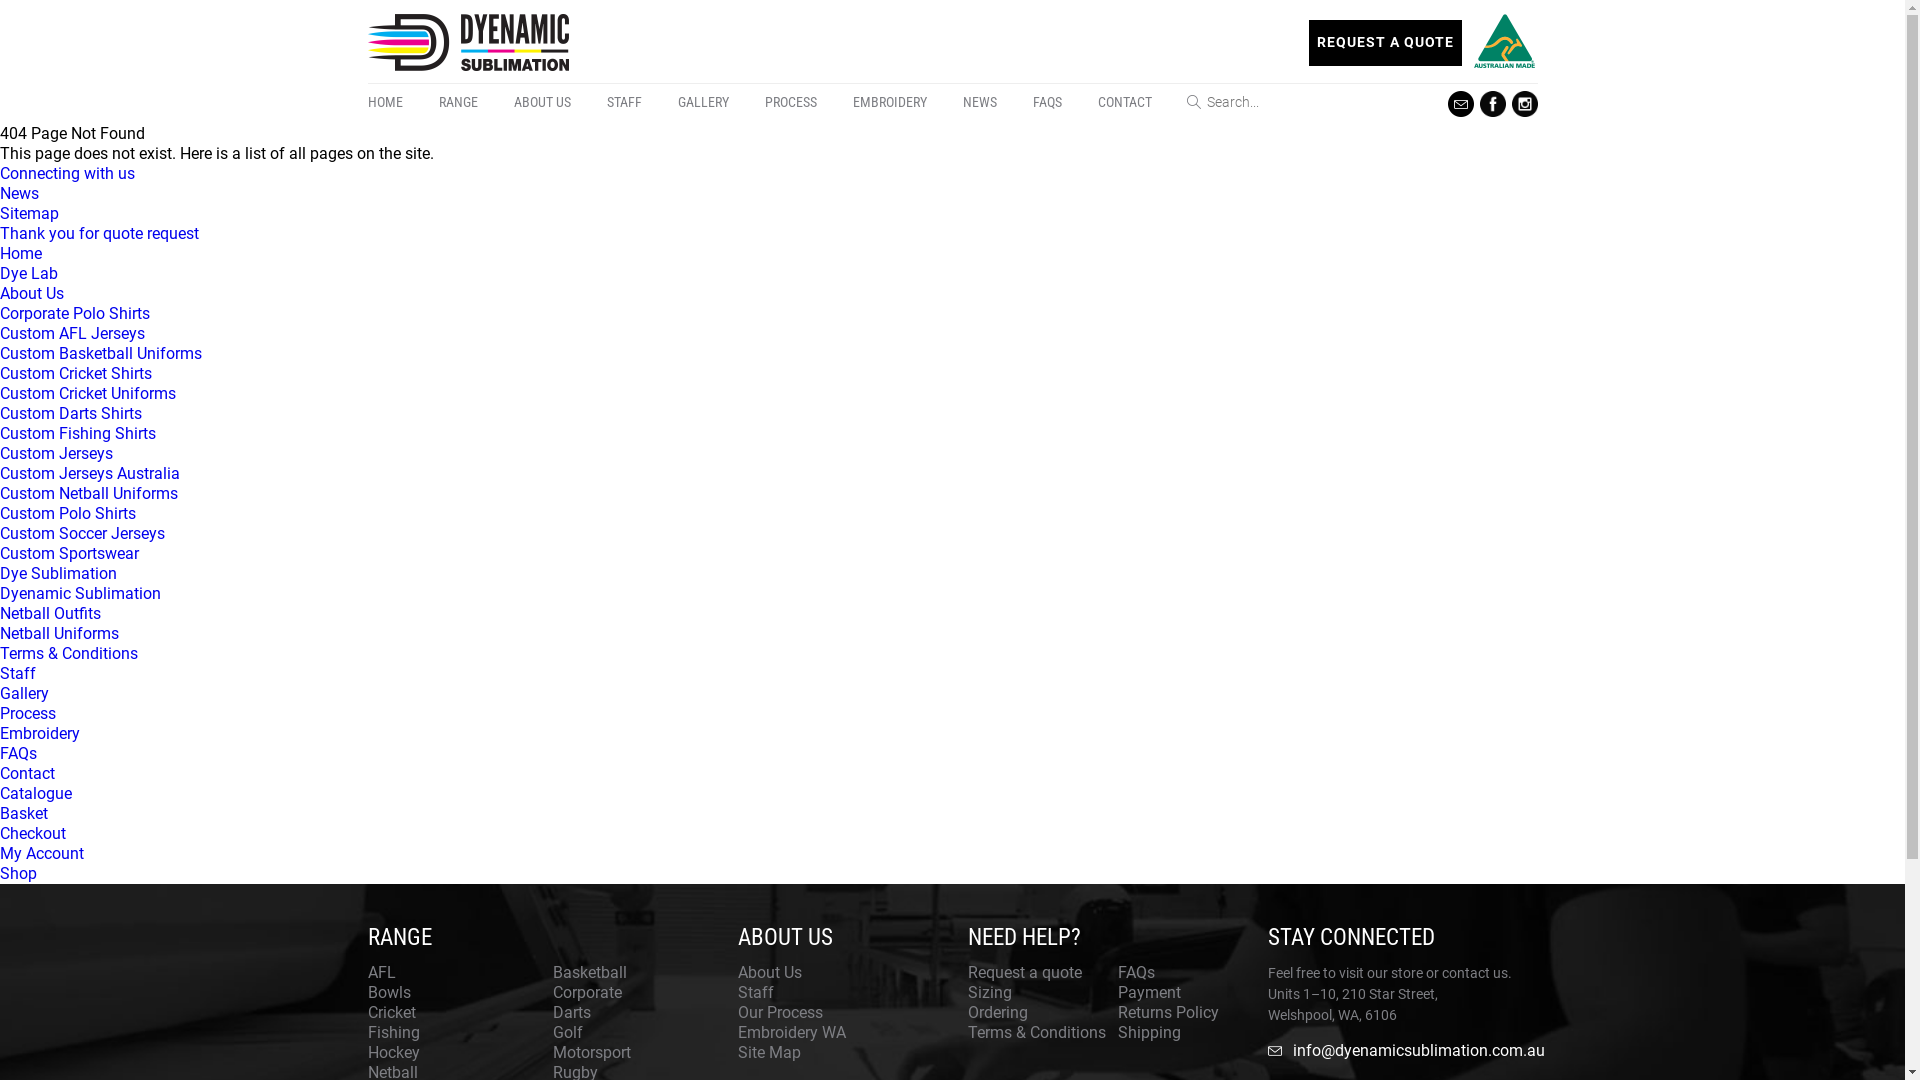 This screenshot has height=1080, width=1920. Describe the element at coordinates (18, 754) in the screenshot. I see `FAQs` at that location.